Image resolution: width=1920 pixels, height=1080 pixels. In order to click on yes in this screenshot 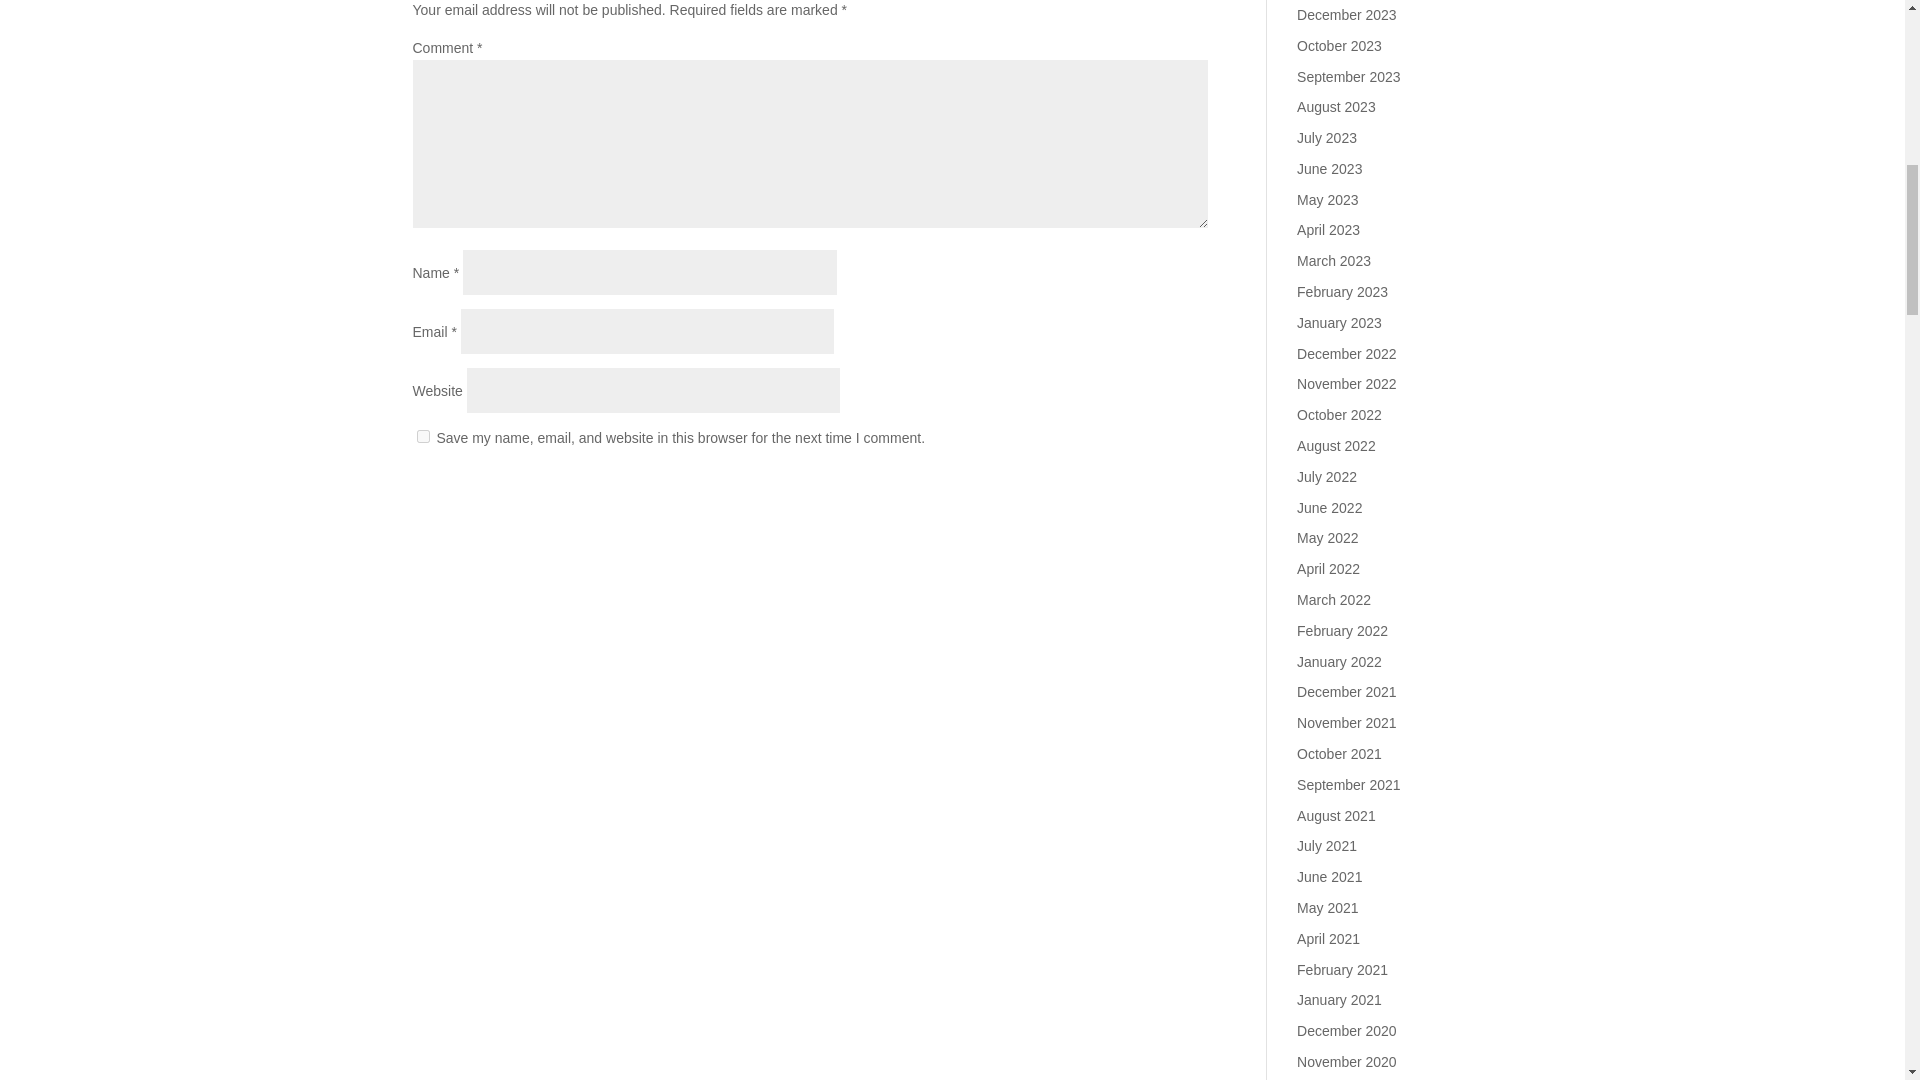, I will do `click(422, 436)`.